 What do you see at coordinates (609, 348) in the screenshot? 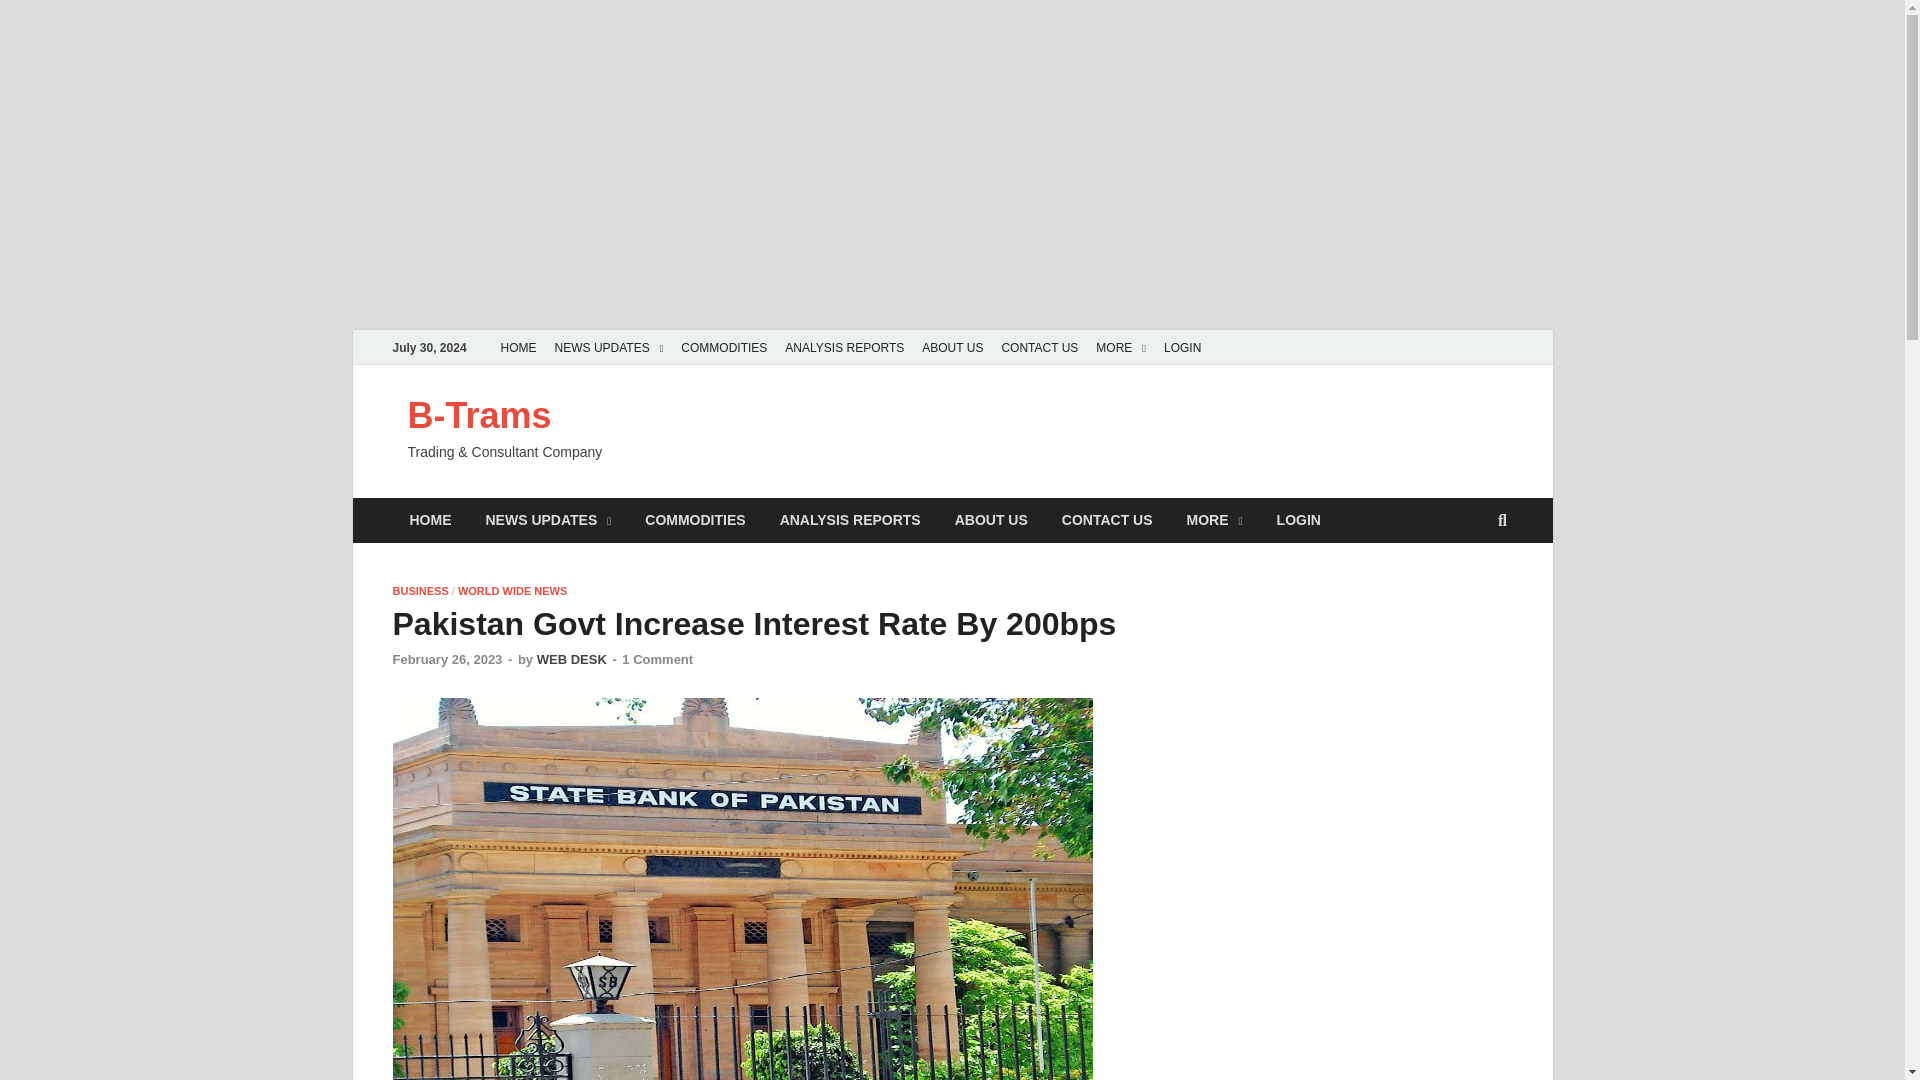
I see `NEWS UPDATES` at bounding box center [609, 348].